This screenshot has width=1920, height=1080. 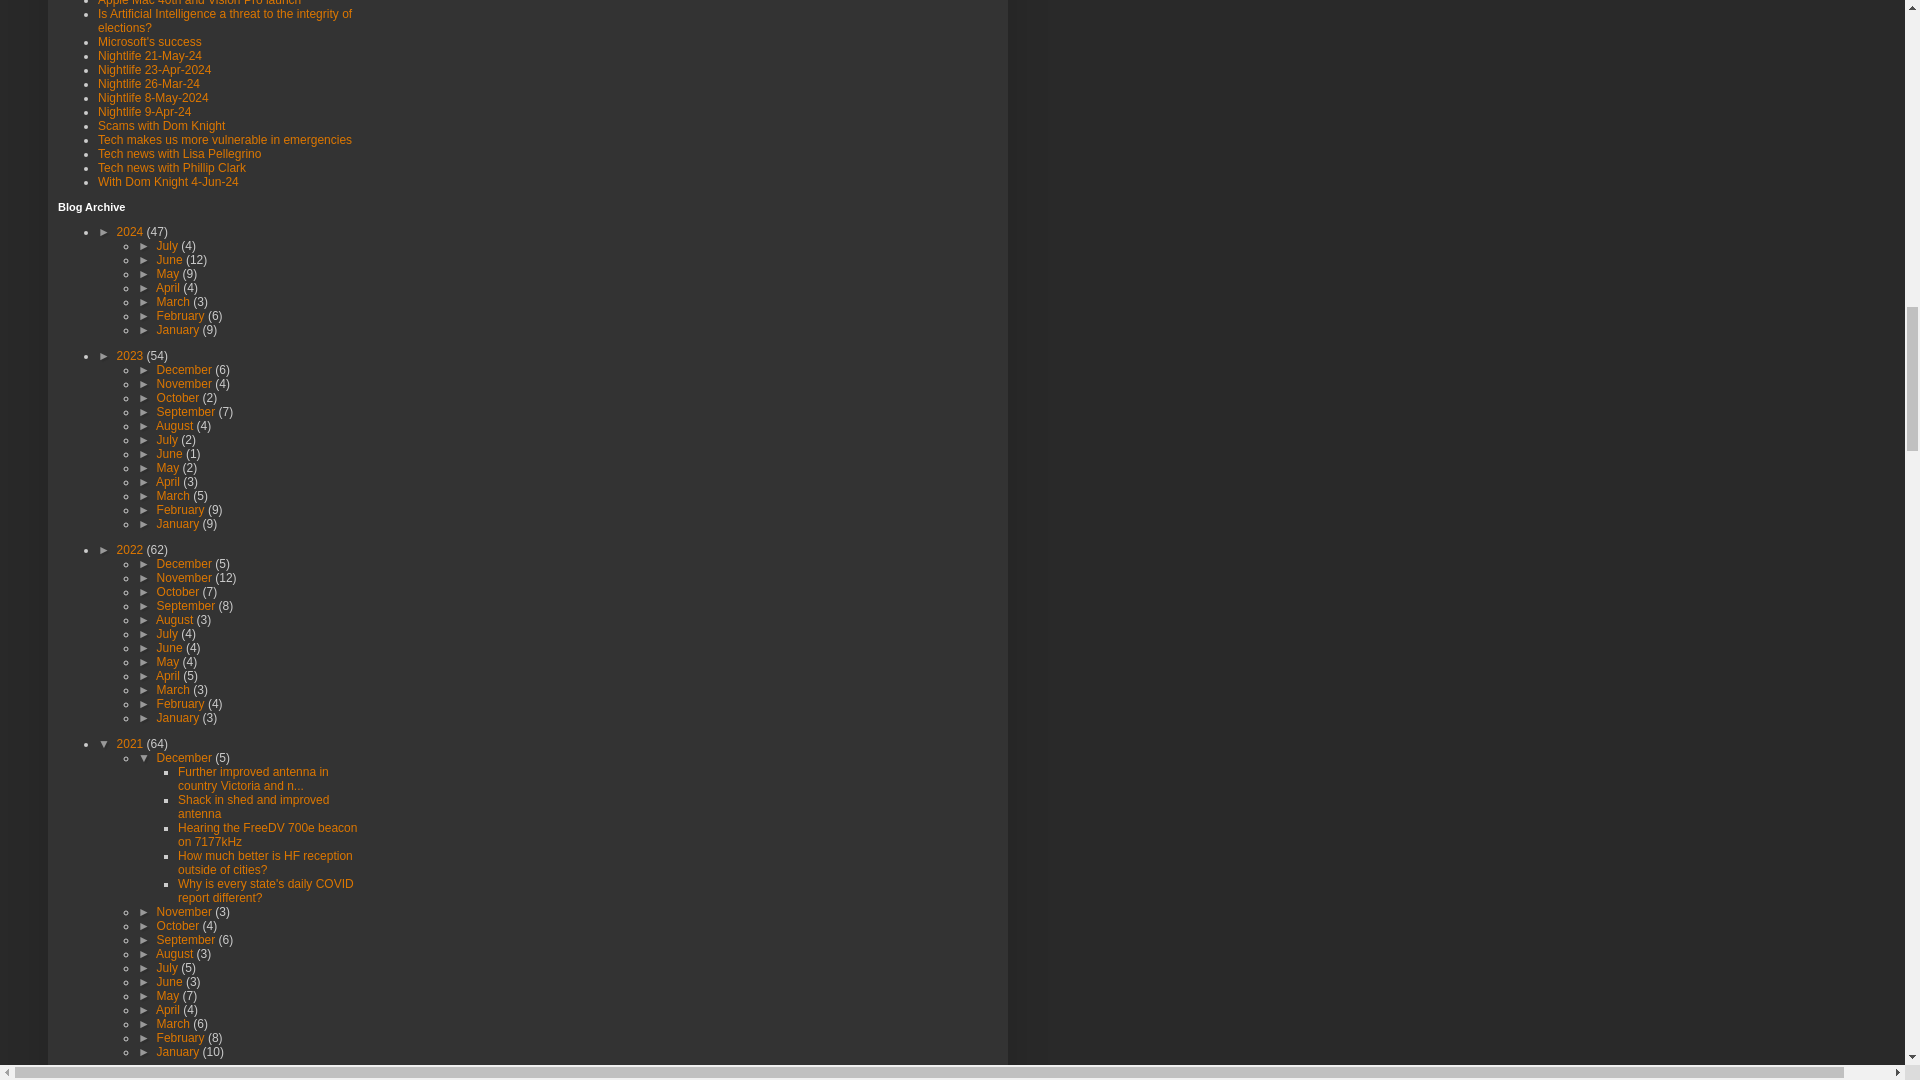 What do you see at coordinates (154, 69) in the screenshot?
I see `Nightlife 23-Apr-2024` at bounding box center [154, 69].